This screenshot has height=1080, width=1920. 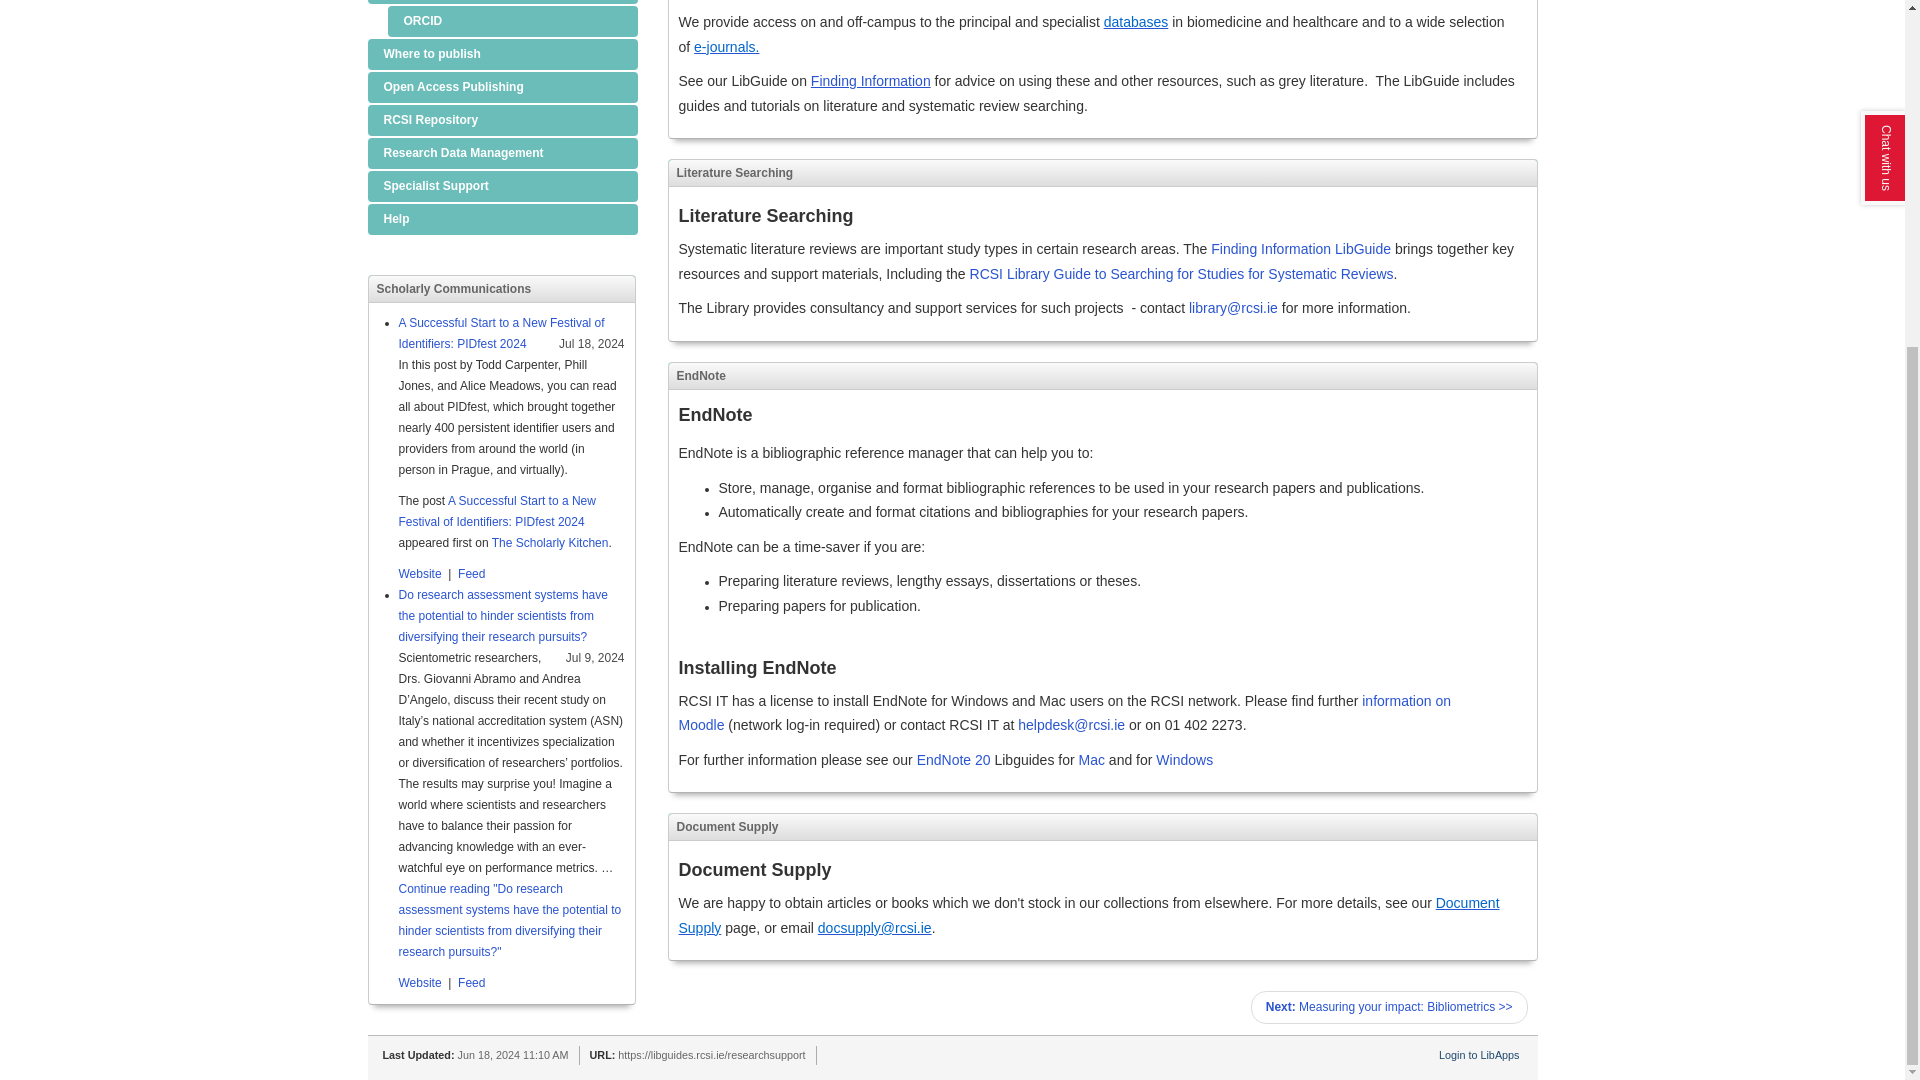 What do you see at coordinates (1136, 22) in the screenshot?
I see `RCSI Repository` at bounding box center [1136, 22].